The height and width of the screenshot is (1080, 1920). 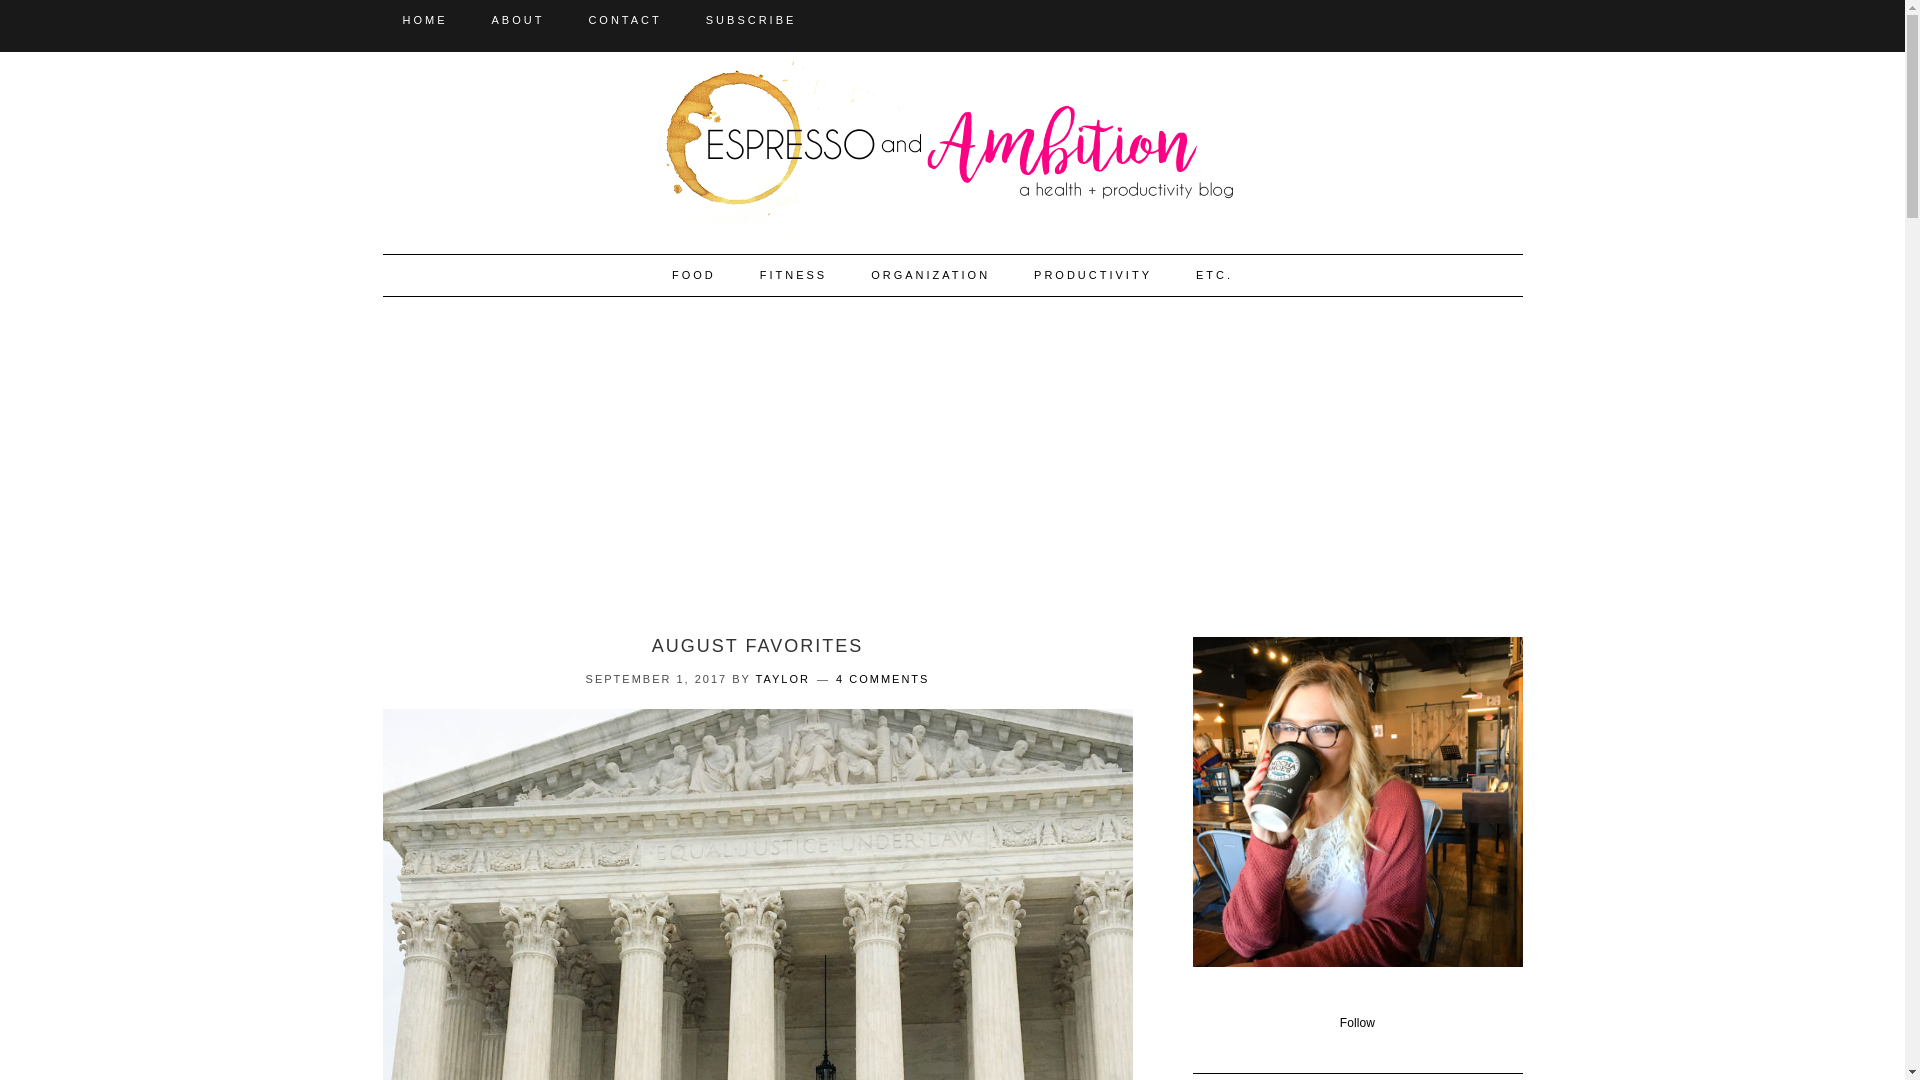 What do you see at coordinates (792, 274) in the screenshot?
I see `FITNESS` at bounding box center [792, 274].